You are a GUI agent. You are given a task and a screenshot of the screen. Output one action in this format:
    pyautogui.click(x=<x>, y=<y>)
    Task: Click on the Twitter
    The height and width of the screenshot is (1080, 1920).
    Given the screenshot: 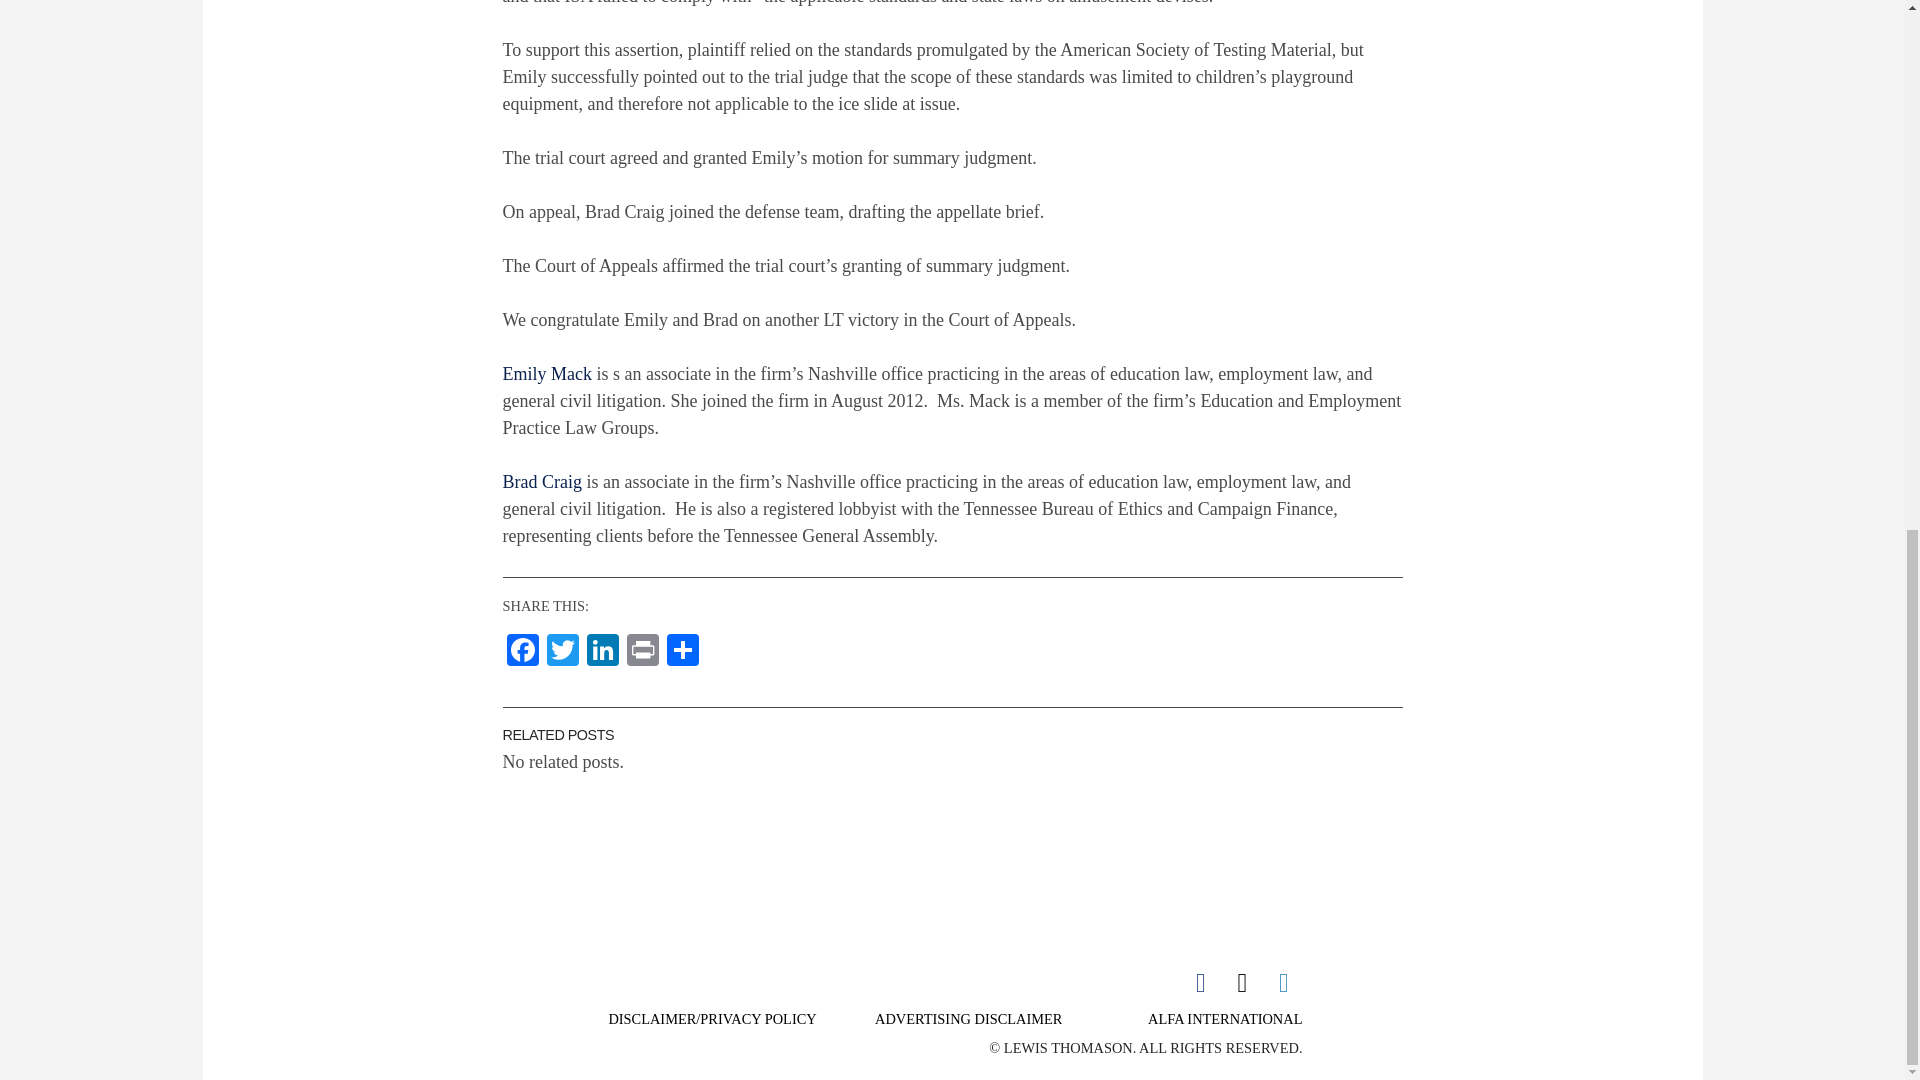 What is the action you would take?
    pyautogui.click(x=561, y=652)
    